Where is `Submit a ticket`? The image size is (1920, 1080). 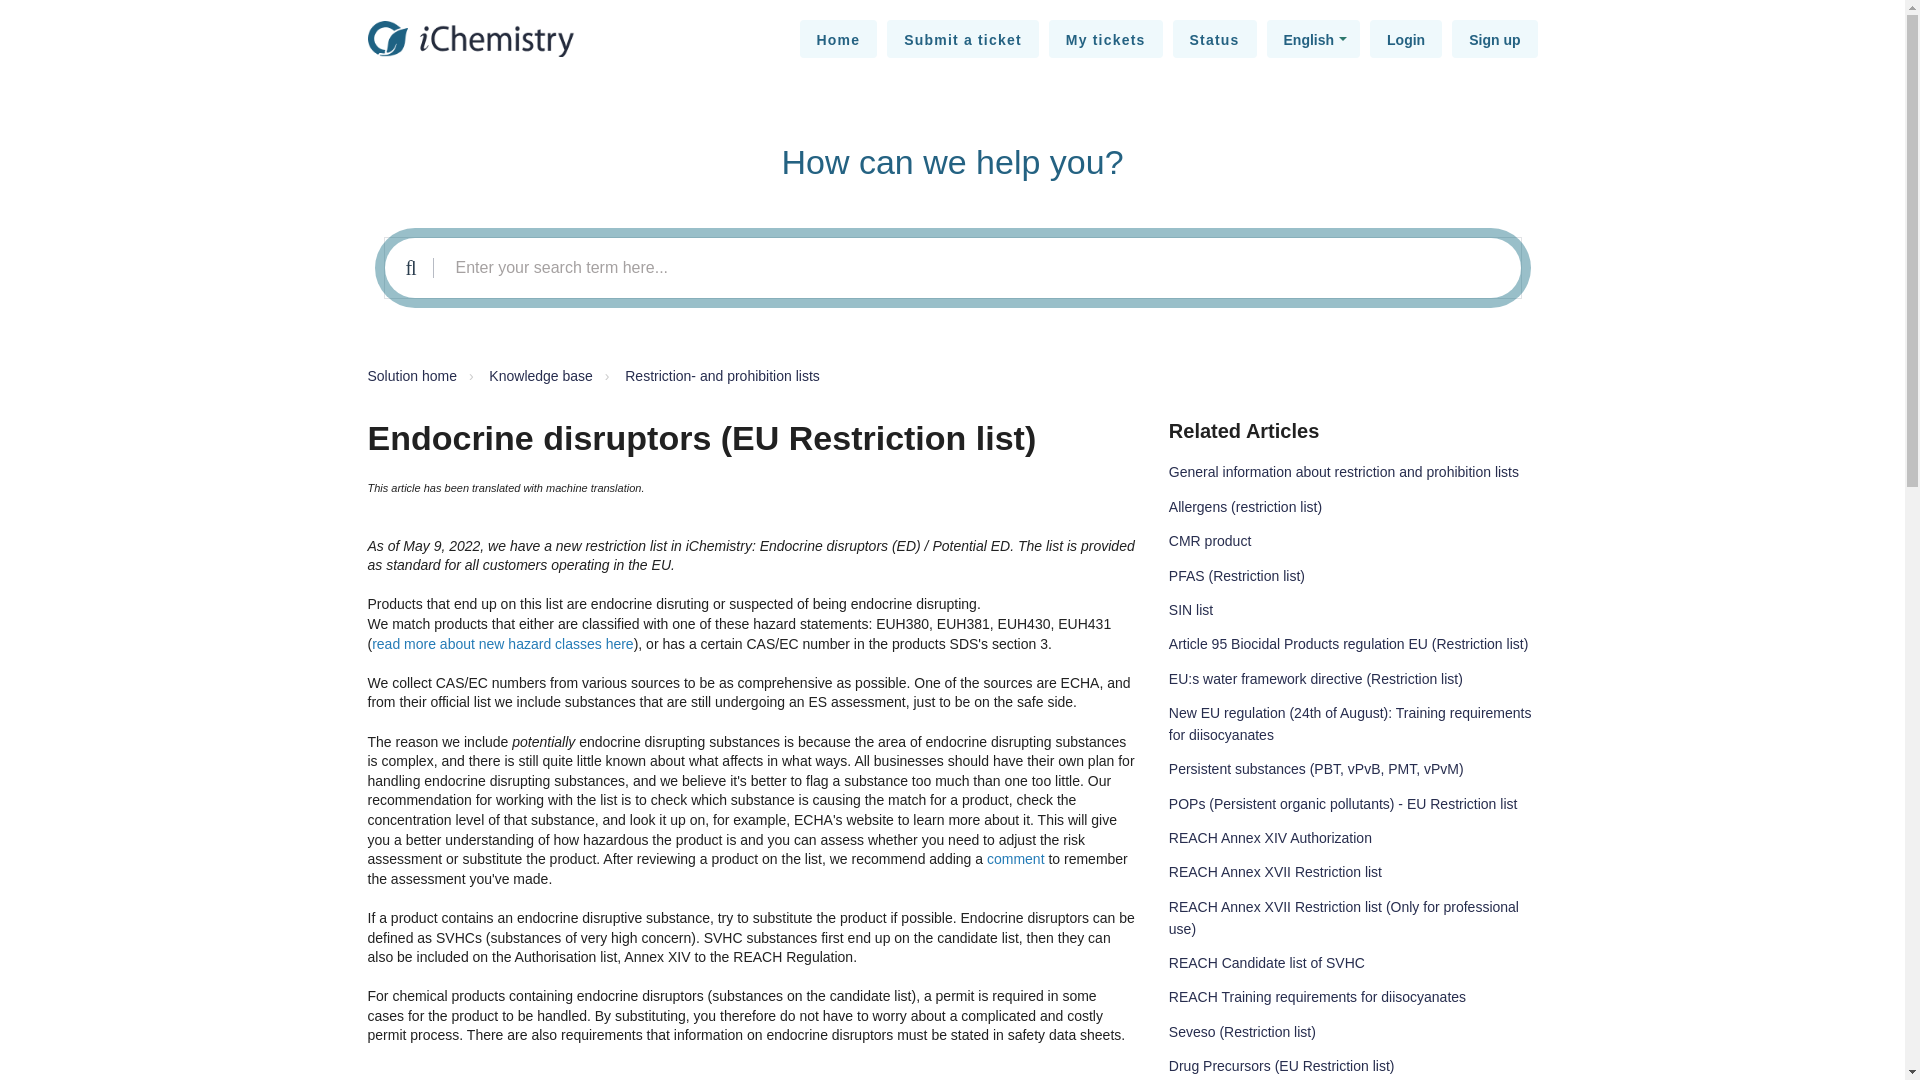
Submit a ticket is located at coordinates (962, 39).